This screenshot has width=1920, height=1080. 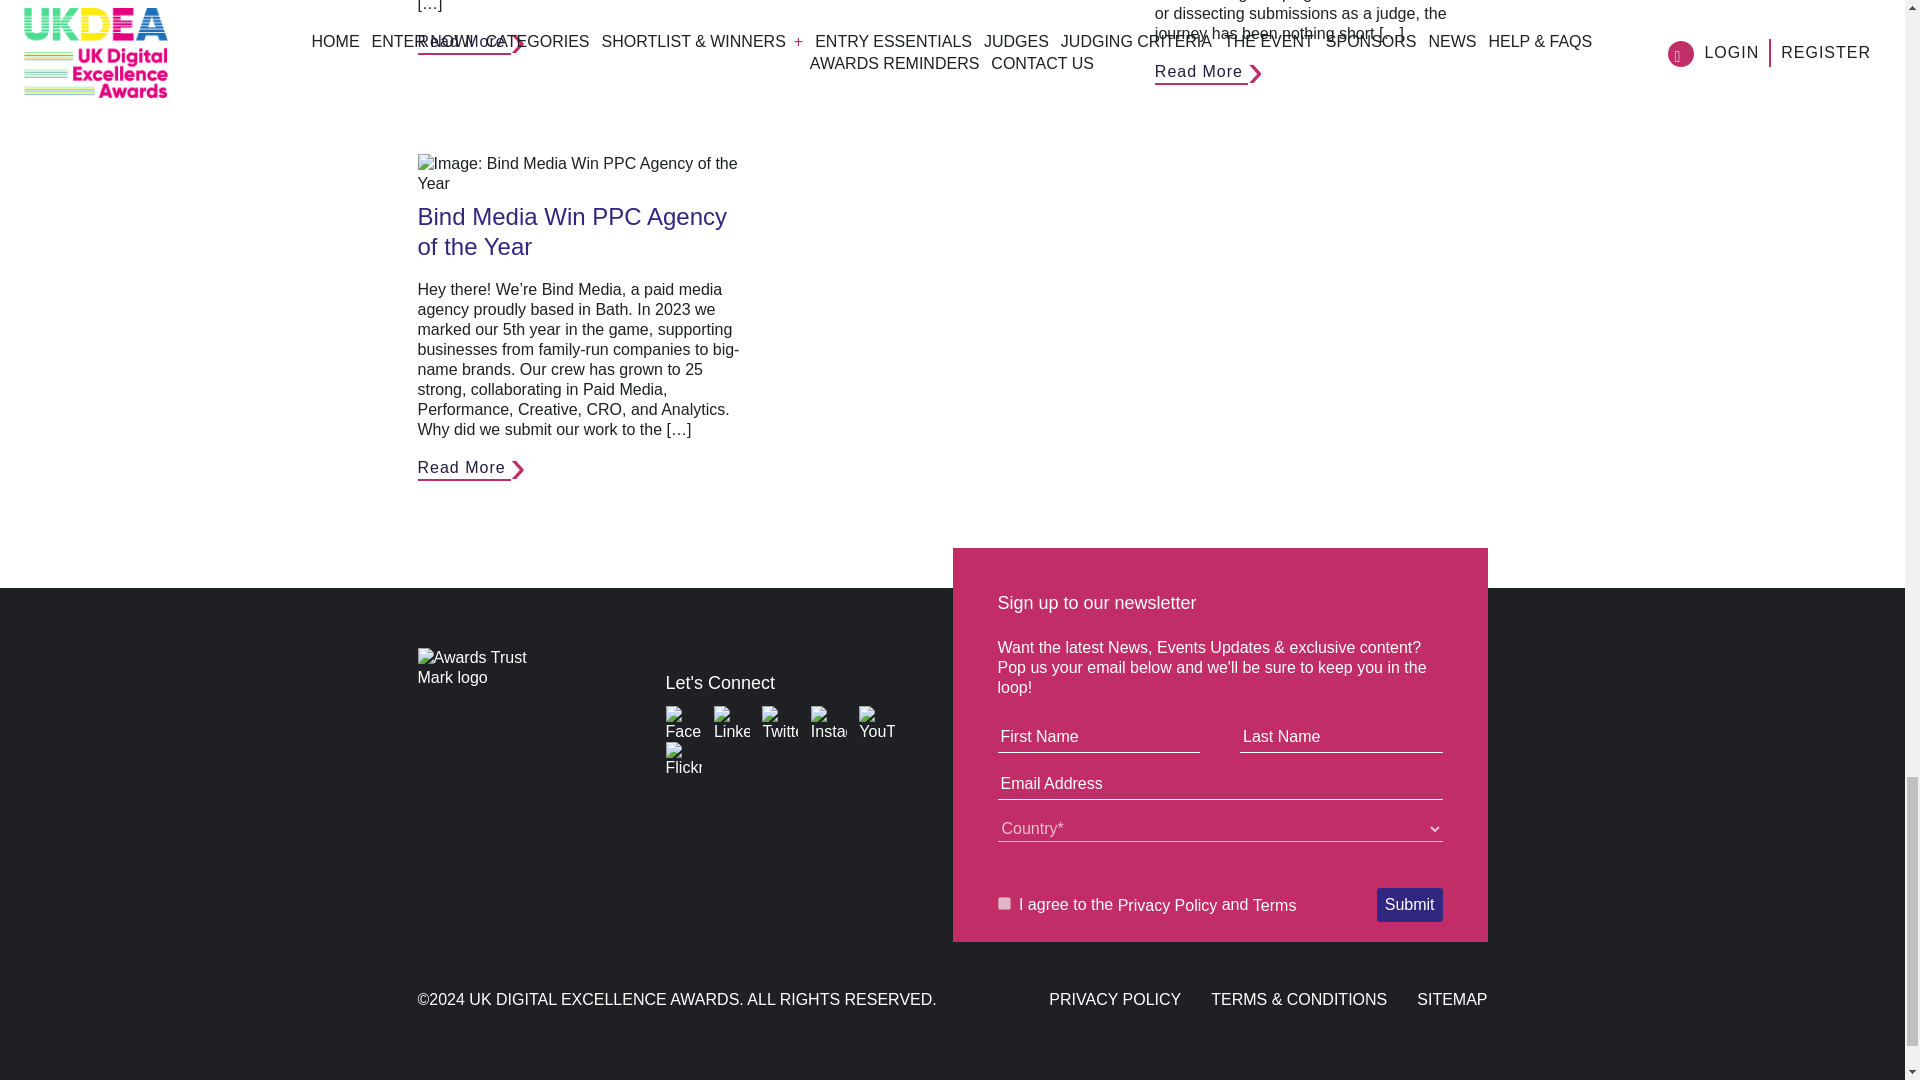 What do you see at coordinates (464, 42) in the screenshot?
I see `Read More` at bounding box center [464, 42].